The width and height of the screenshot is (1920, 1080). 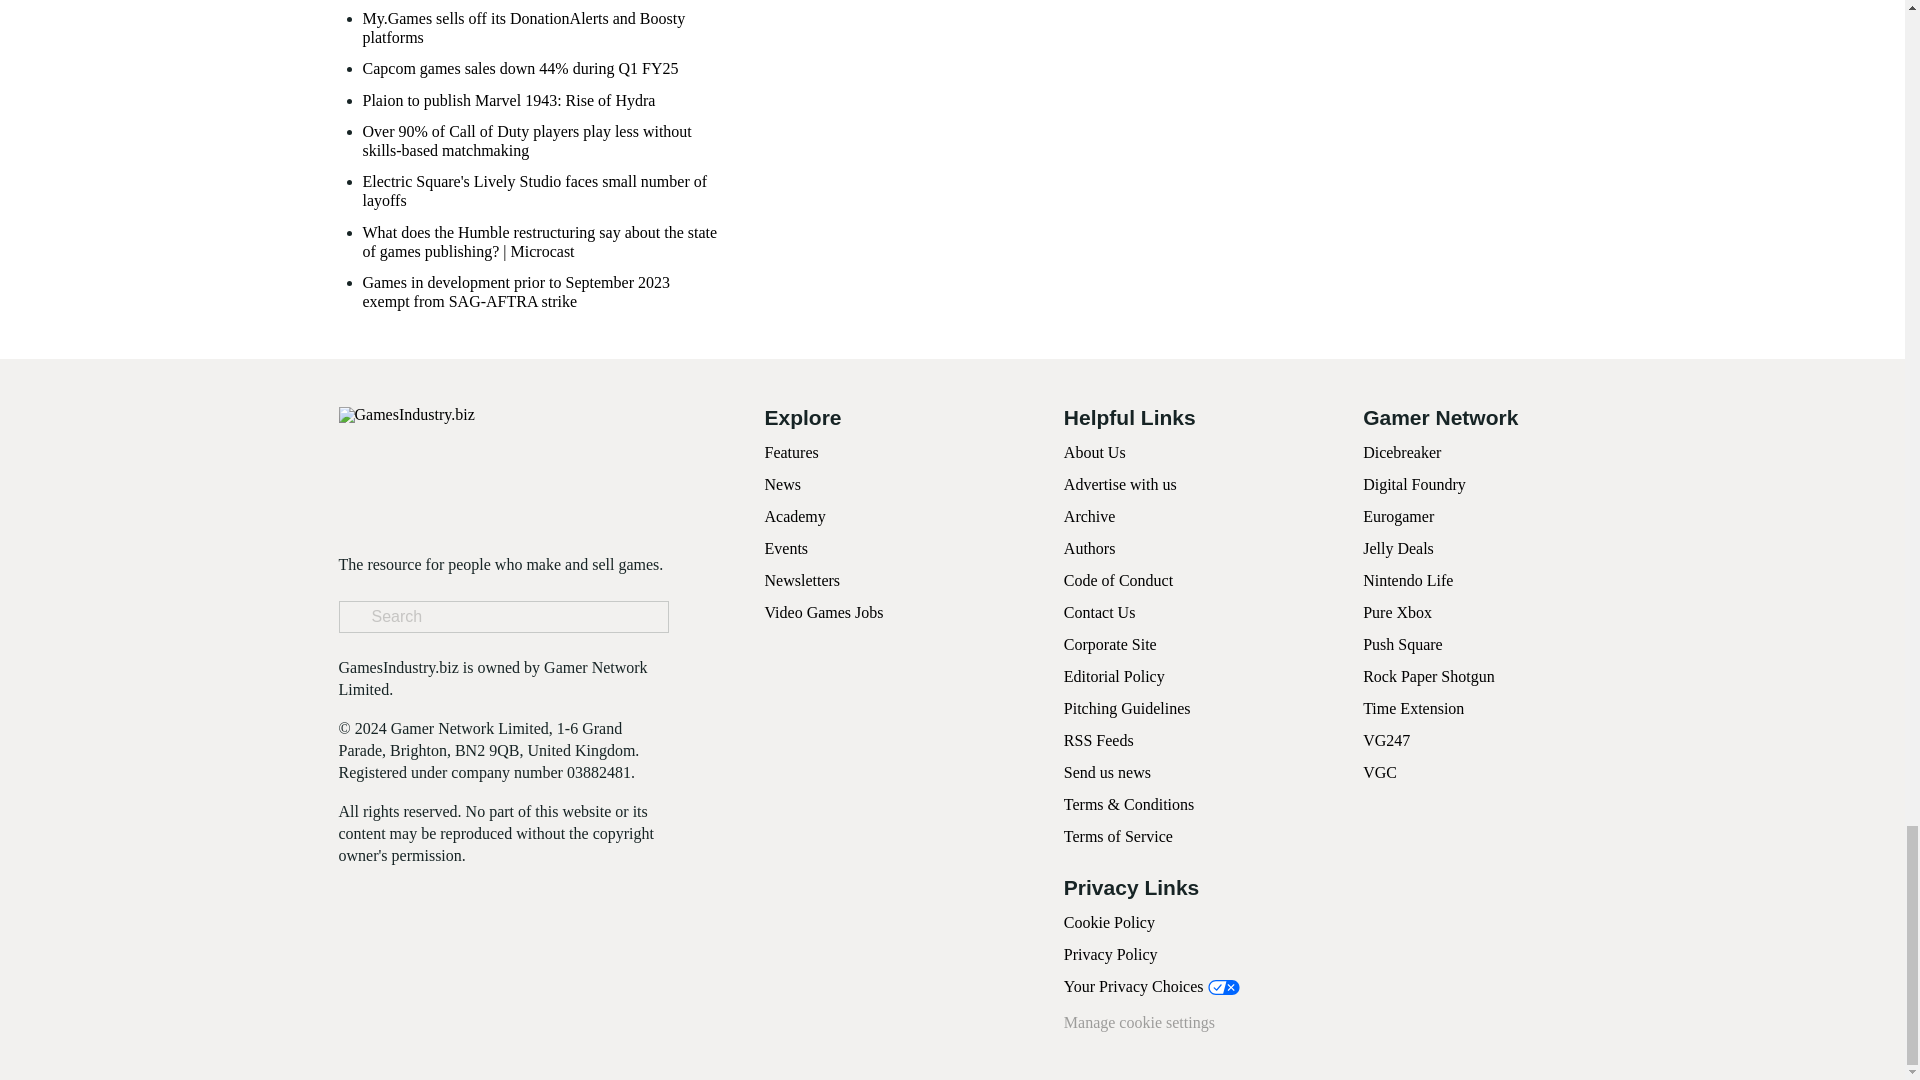 What do you see at coordinates (802, 580) in the screenshot?
I see `Newsletters` at bounding box center [802, 580].